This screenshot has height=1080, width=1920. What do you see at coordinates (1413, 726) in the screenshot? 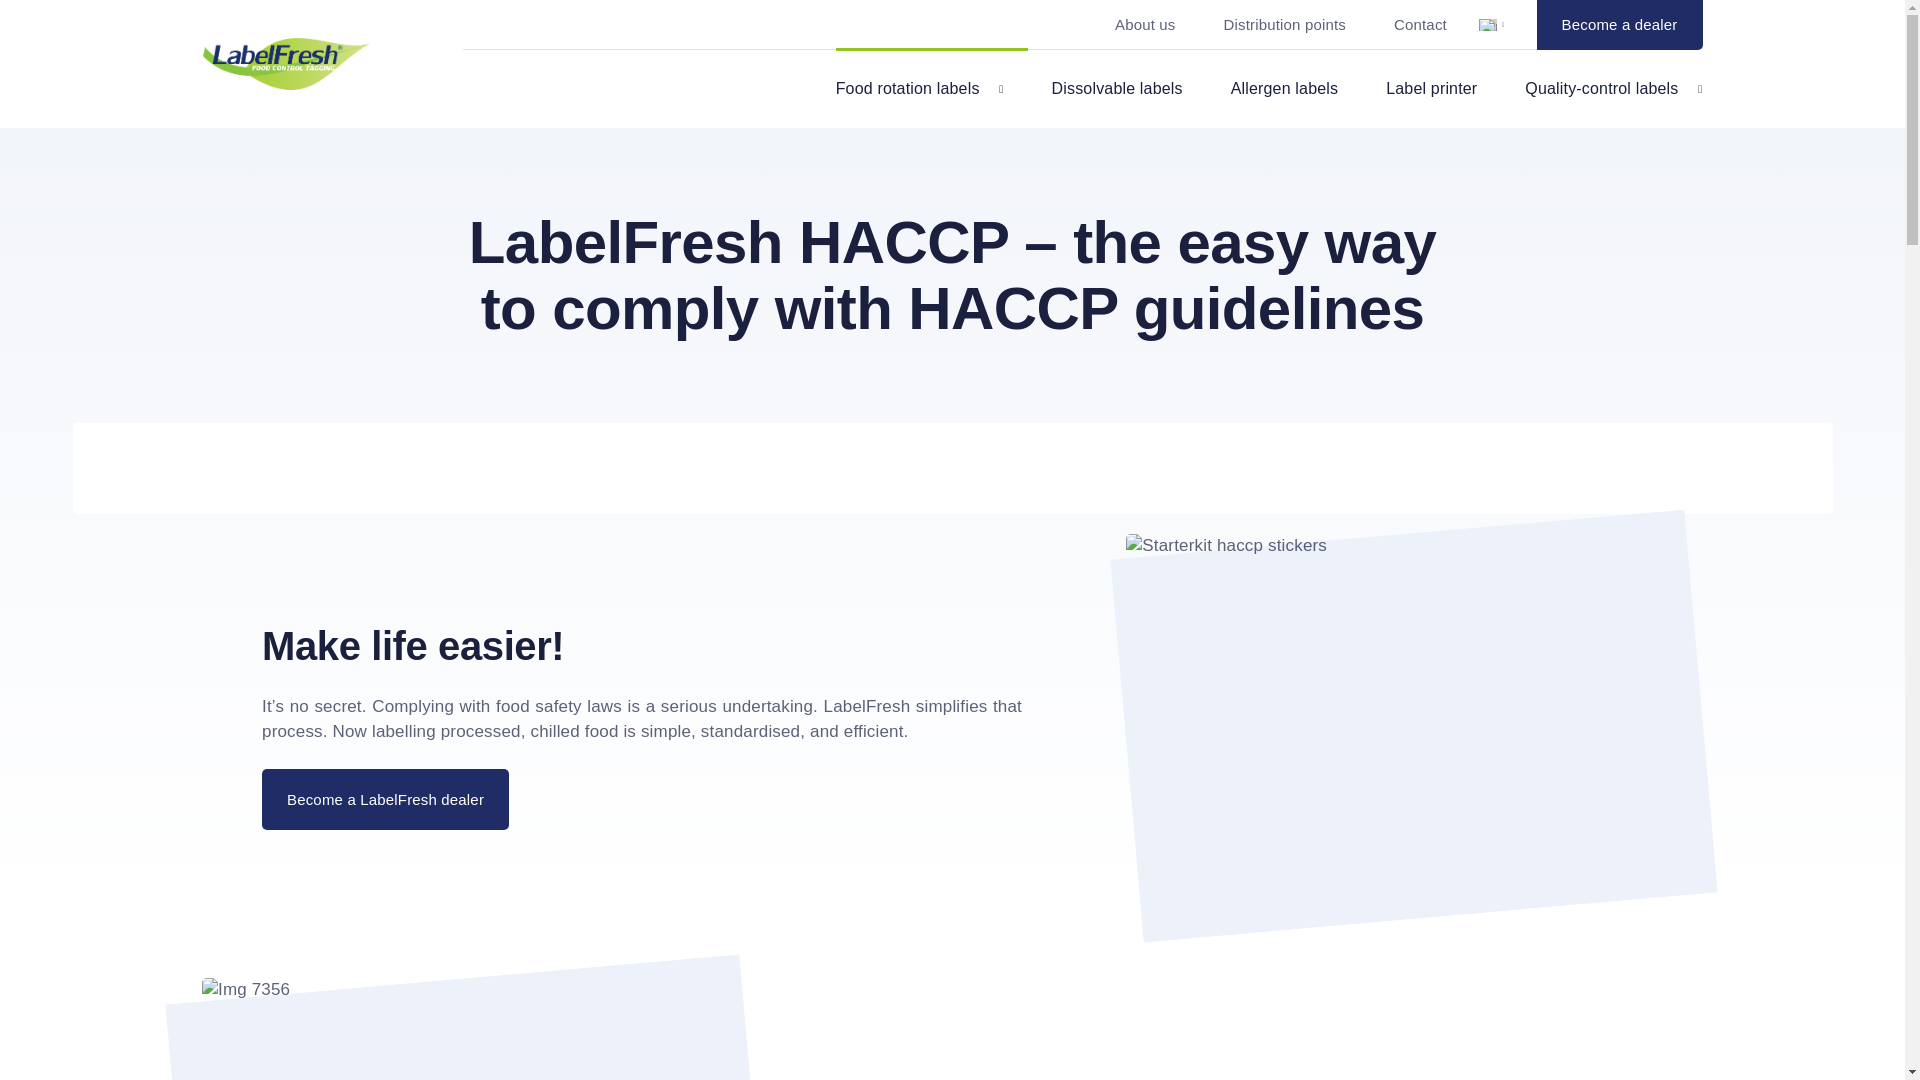
I see `Starterkit haccp stickers` at bounding box center [1413, 726].